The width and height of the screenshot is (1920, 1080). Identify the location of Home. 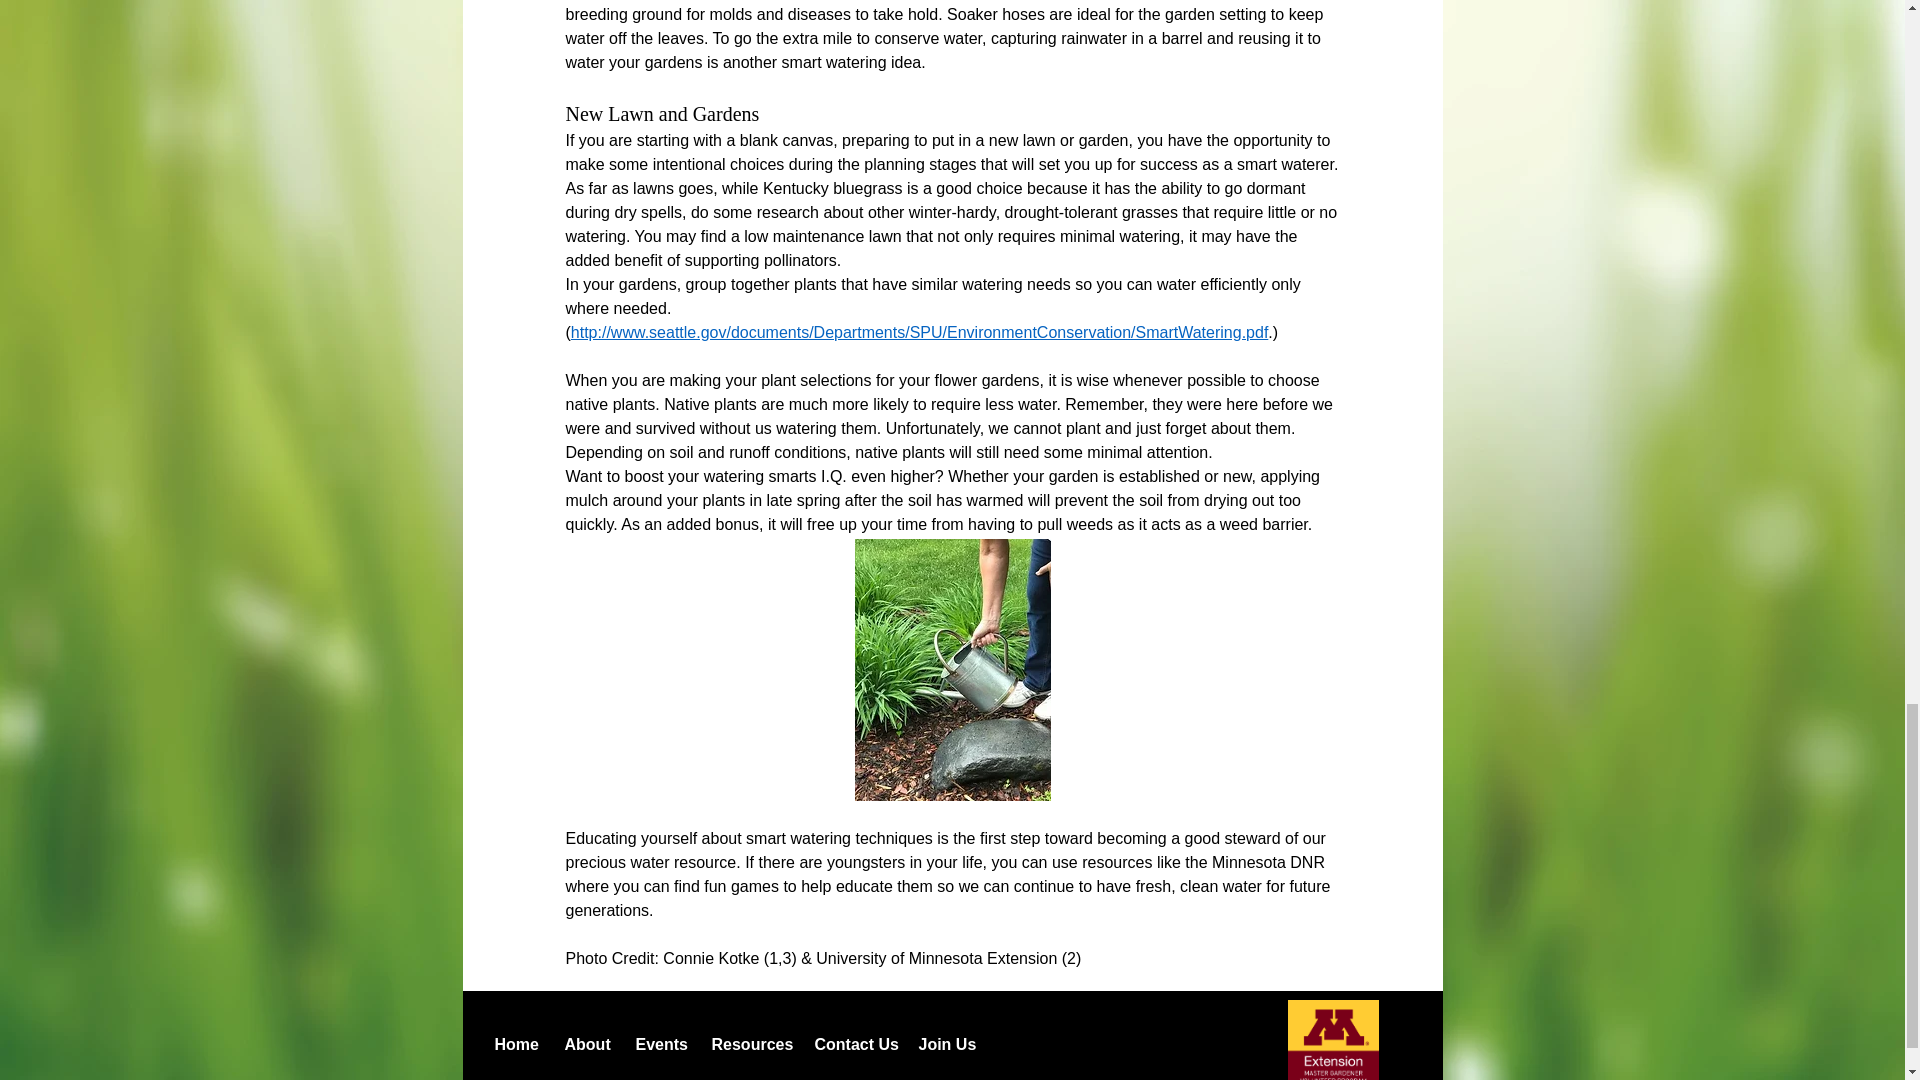
(514, 1044).